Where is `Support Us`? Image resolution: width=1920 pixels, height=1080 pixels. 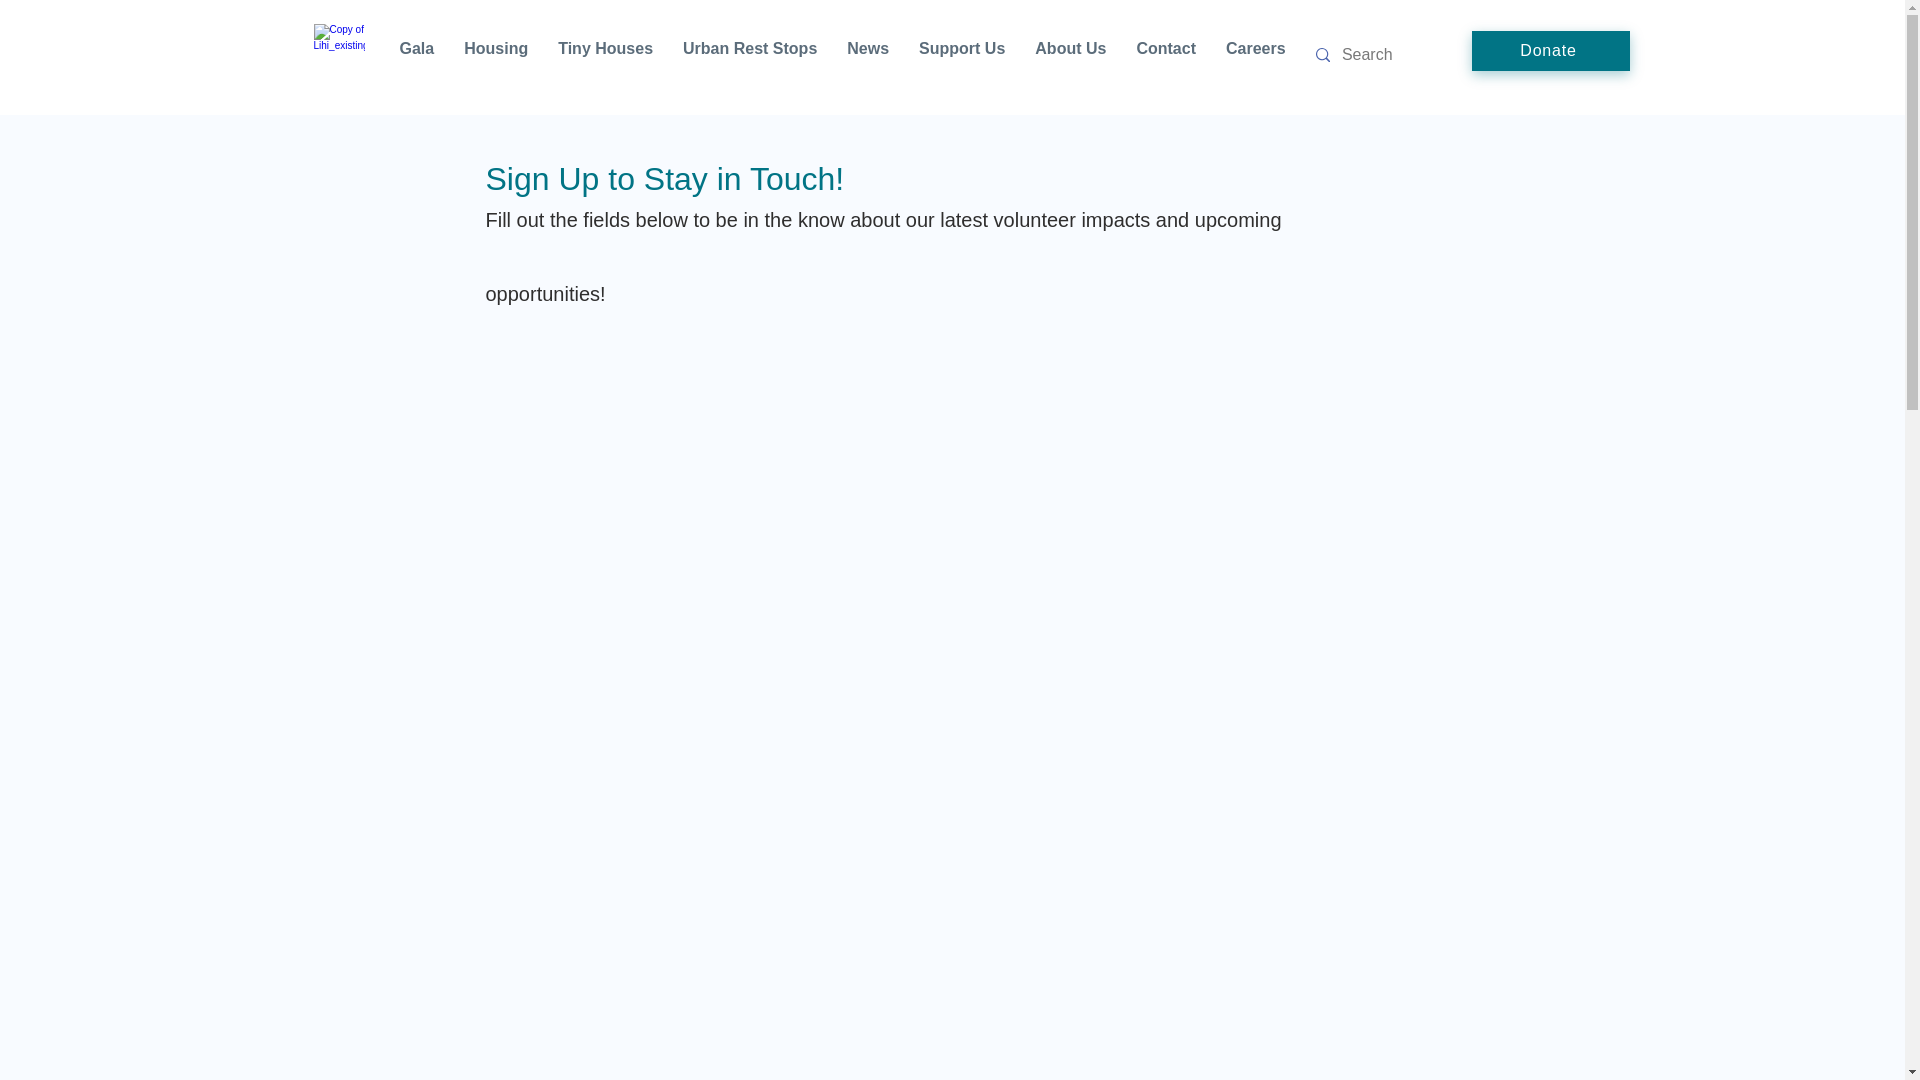 Support Us is located at coordinates (962, 55).